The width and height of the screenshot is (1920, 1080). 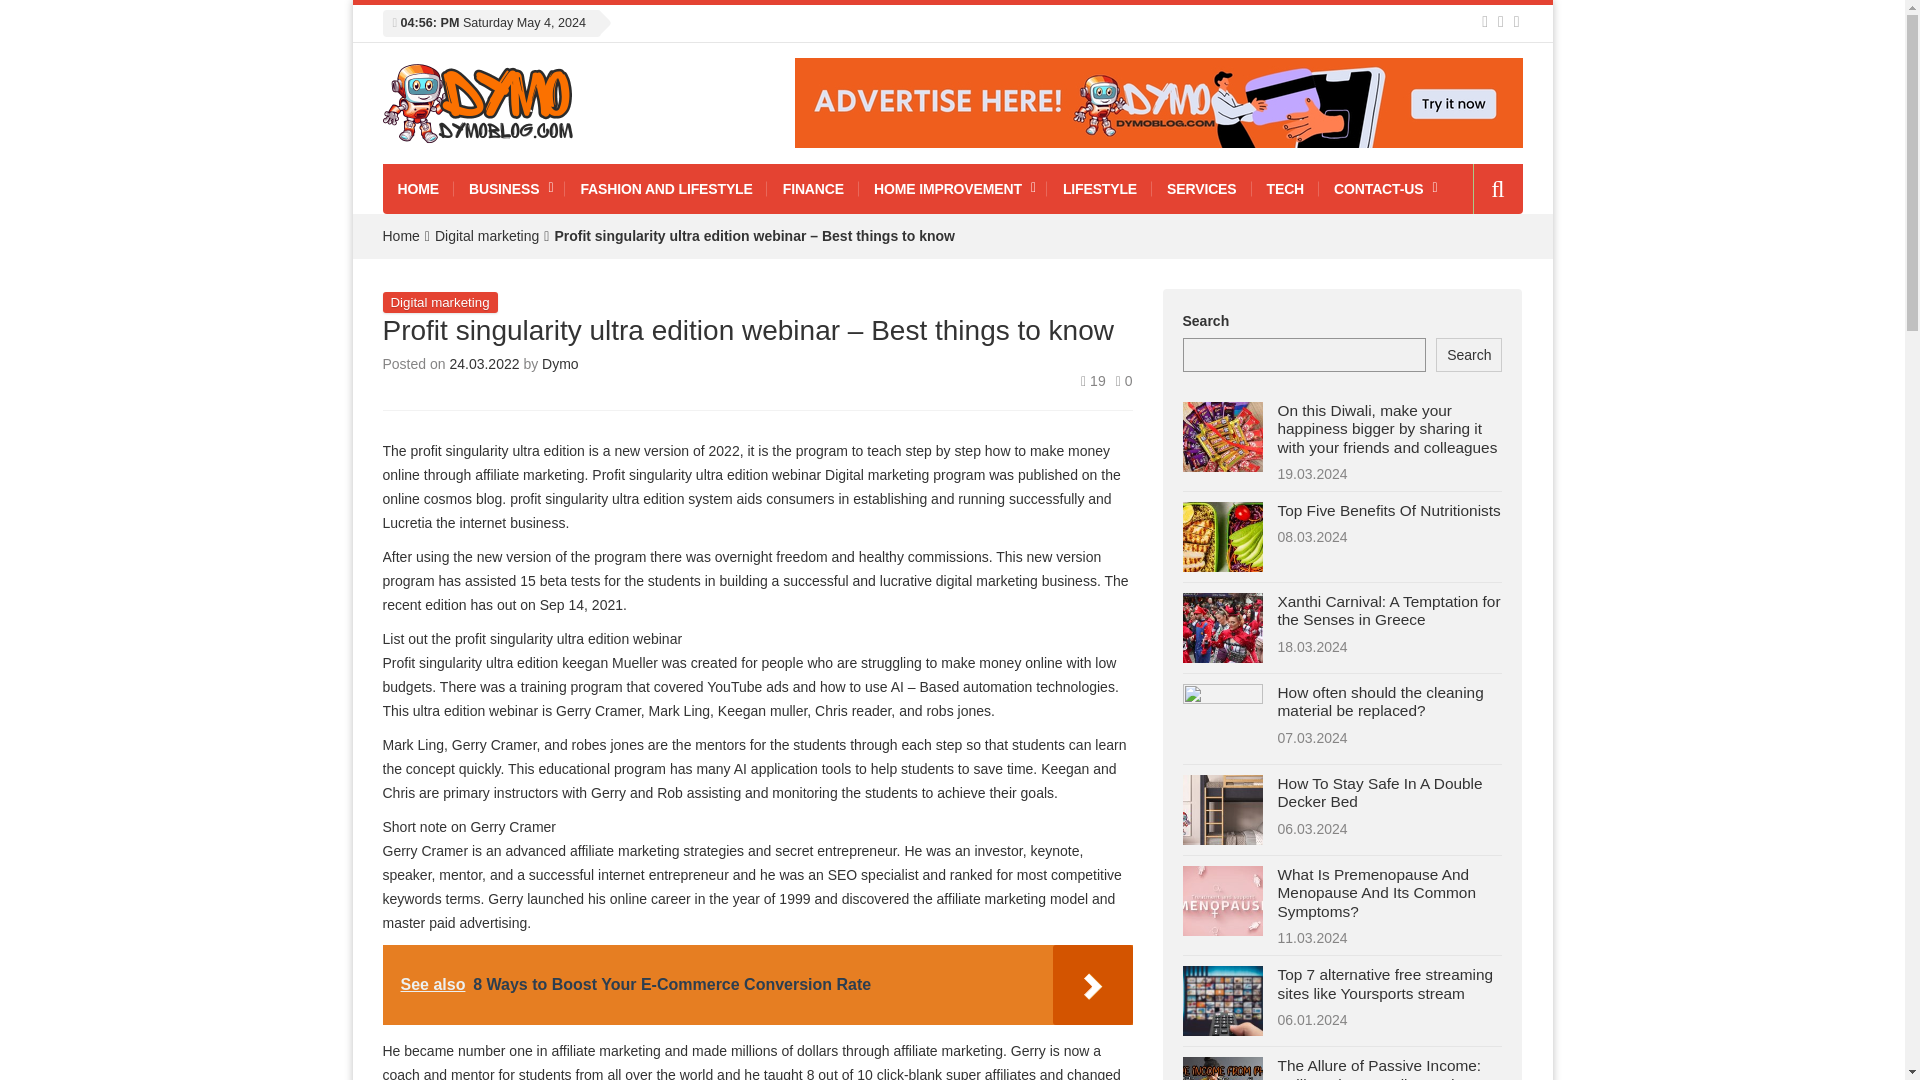 What do you see at coordinates (508, 188) in the screenshot?
I see `BUSINESS` at bounding box center [508, 188].